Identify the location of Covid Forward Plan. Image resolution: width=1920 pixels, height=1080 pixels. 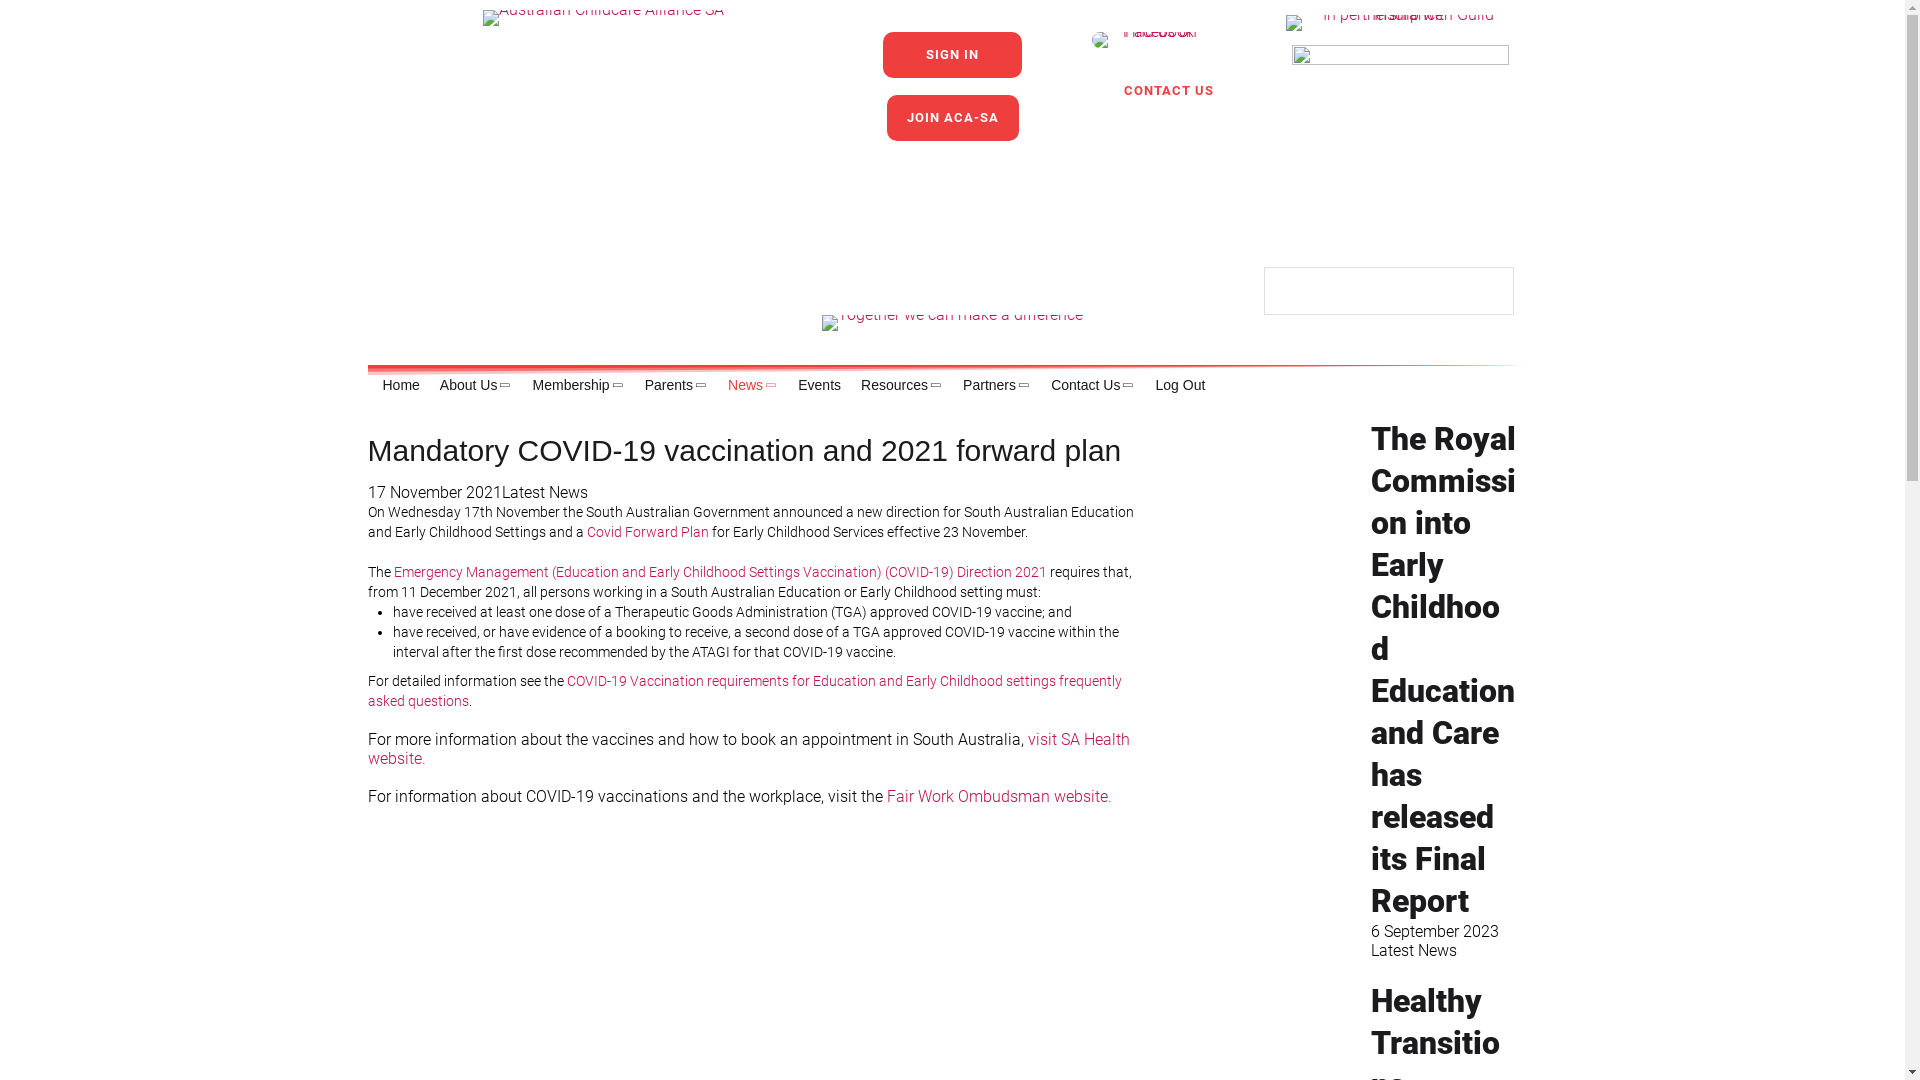
(647, 532).